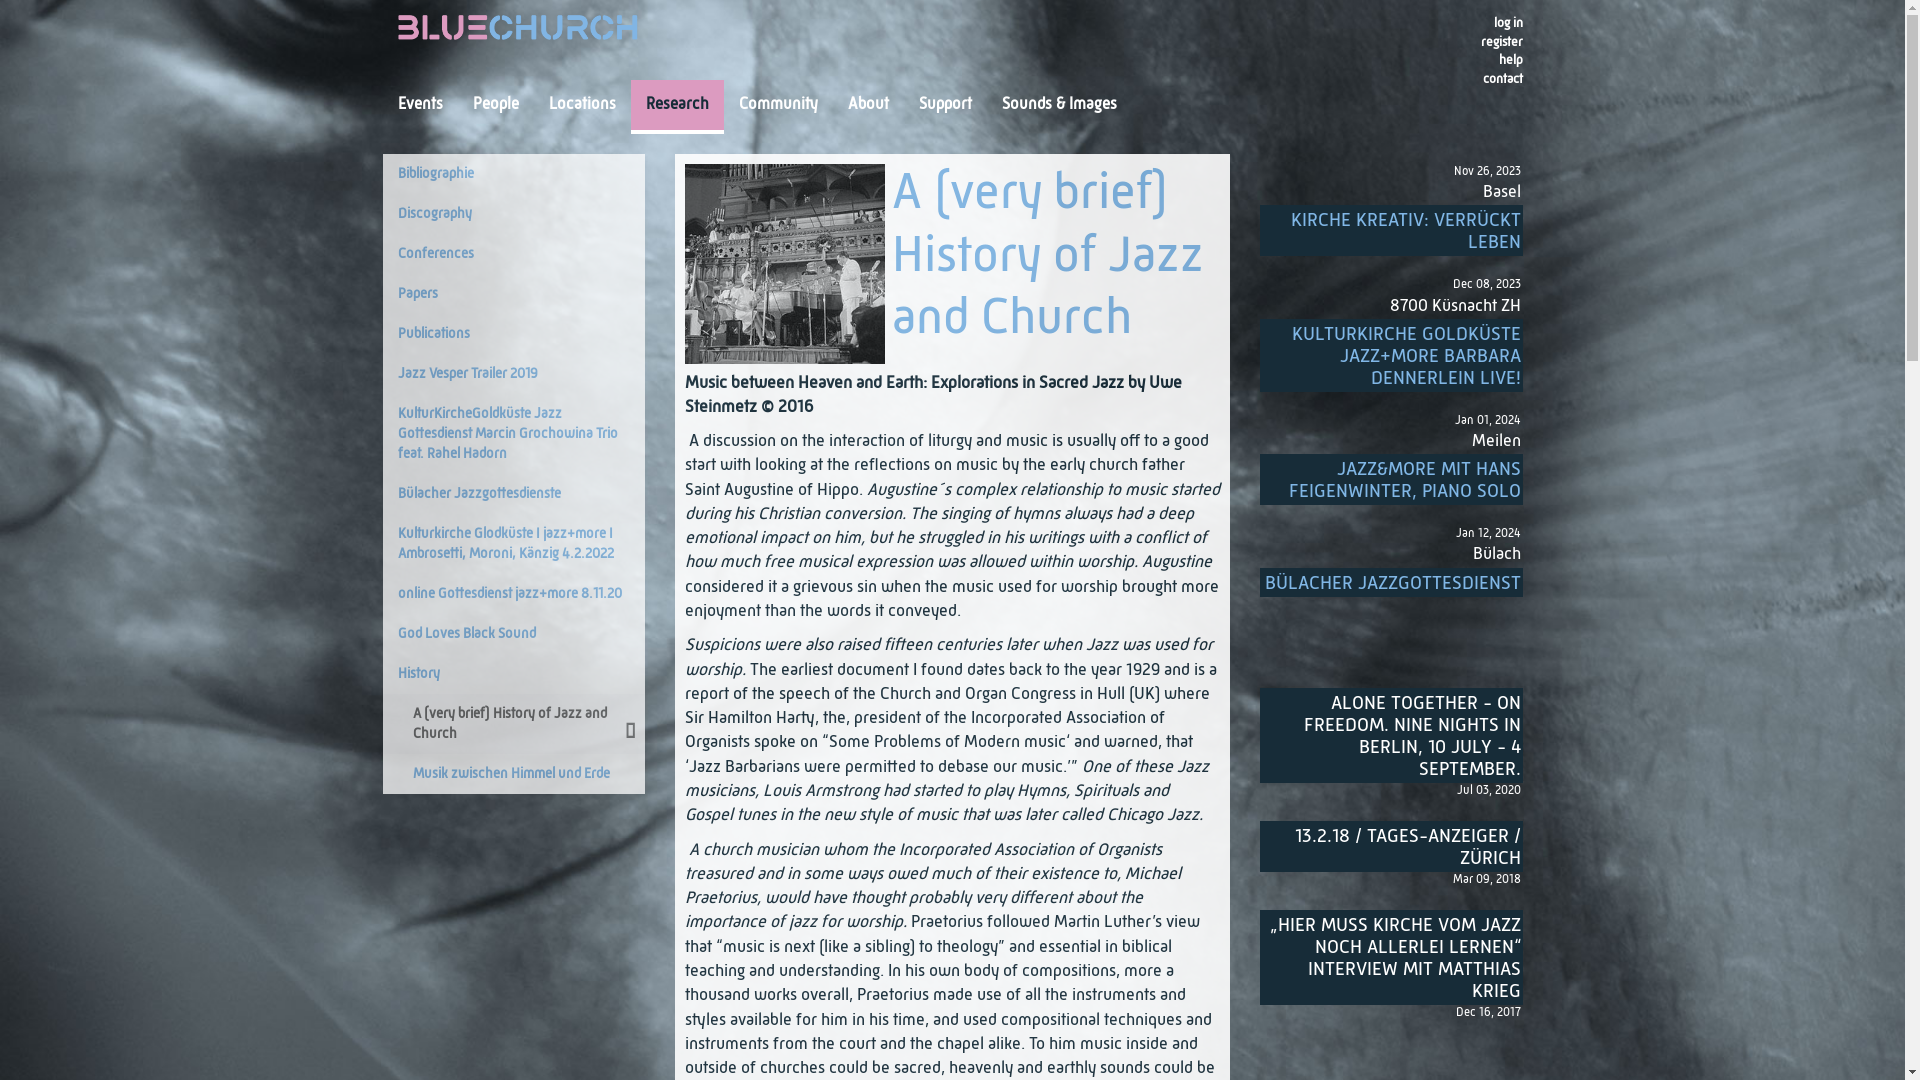 This screenshot has width=1920, height=1080. I want to click on A (very brief) History of Jazz and Church, so click(514, 724).